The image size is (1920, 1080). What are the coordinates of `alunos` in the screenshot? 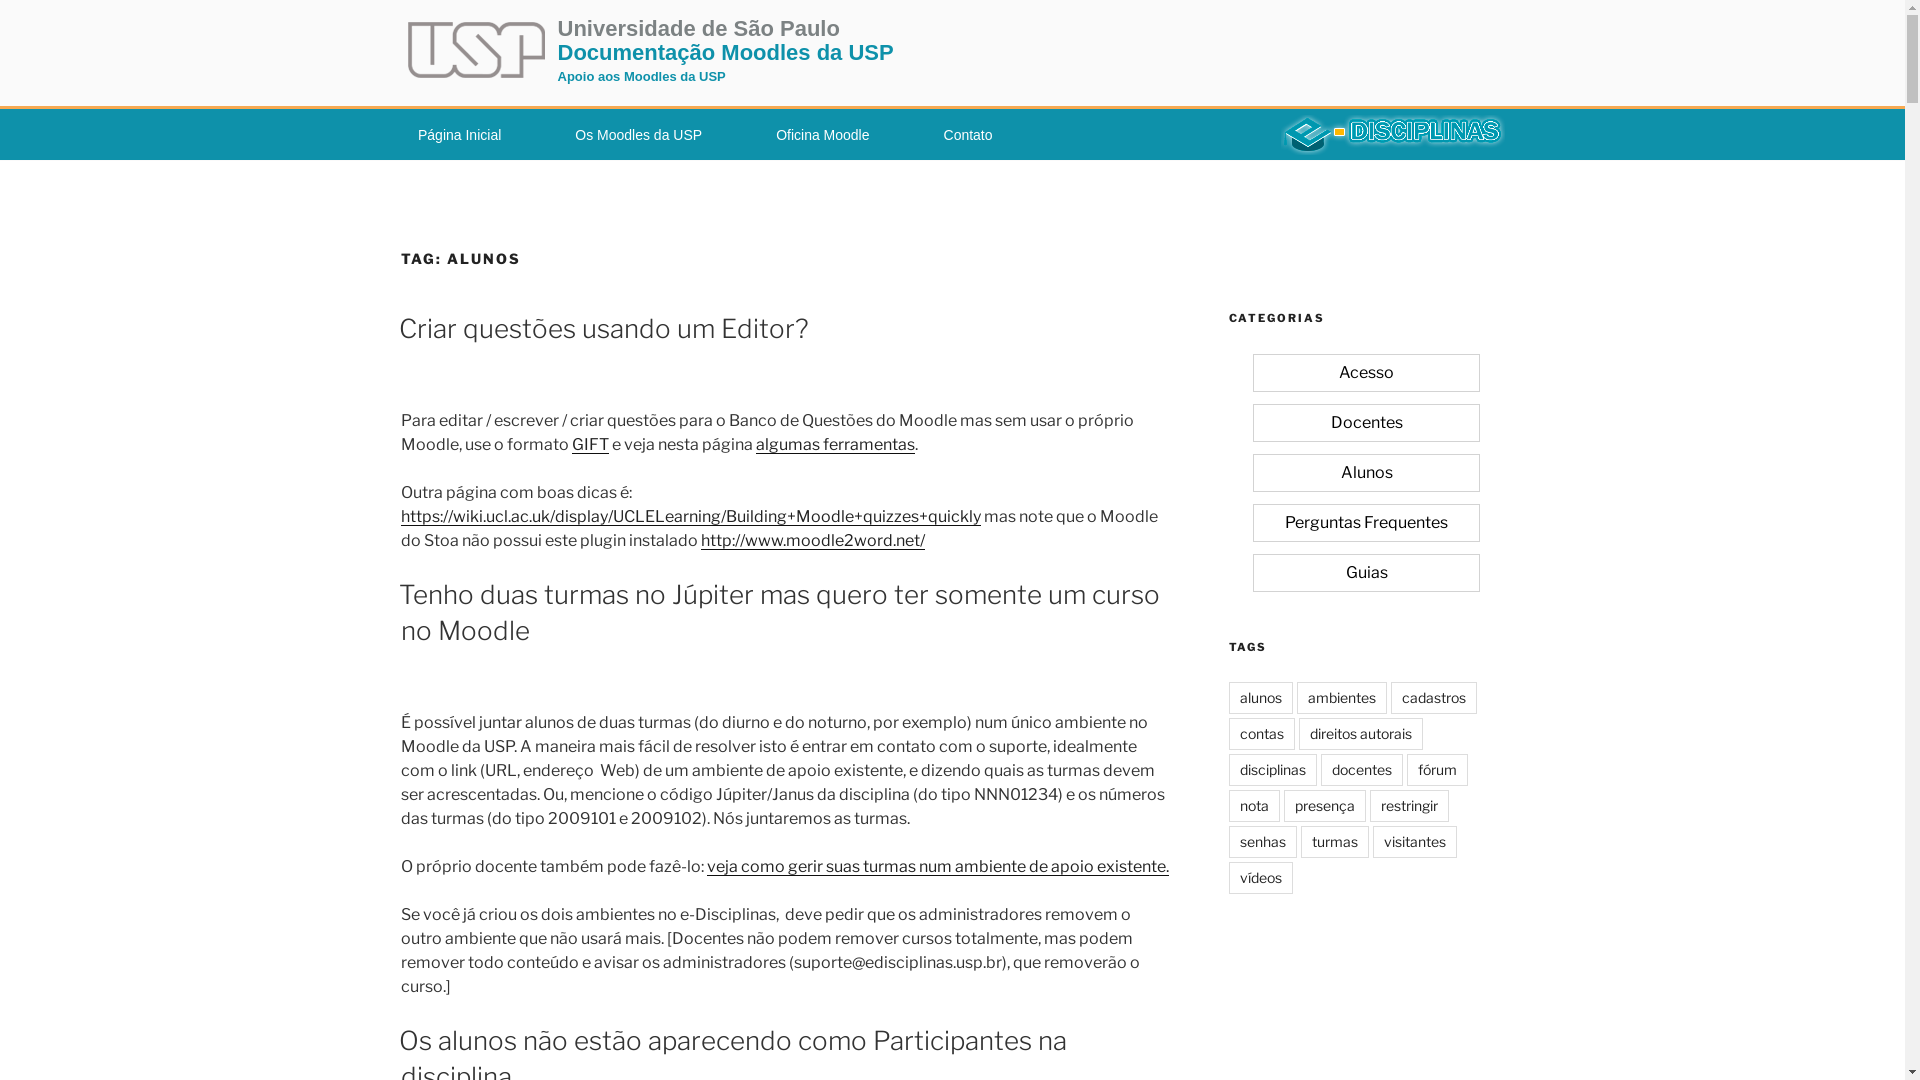 It's located at (1260, 698).